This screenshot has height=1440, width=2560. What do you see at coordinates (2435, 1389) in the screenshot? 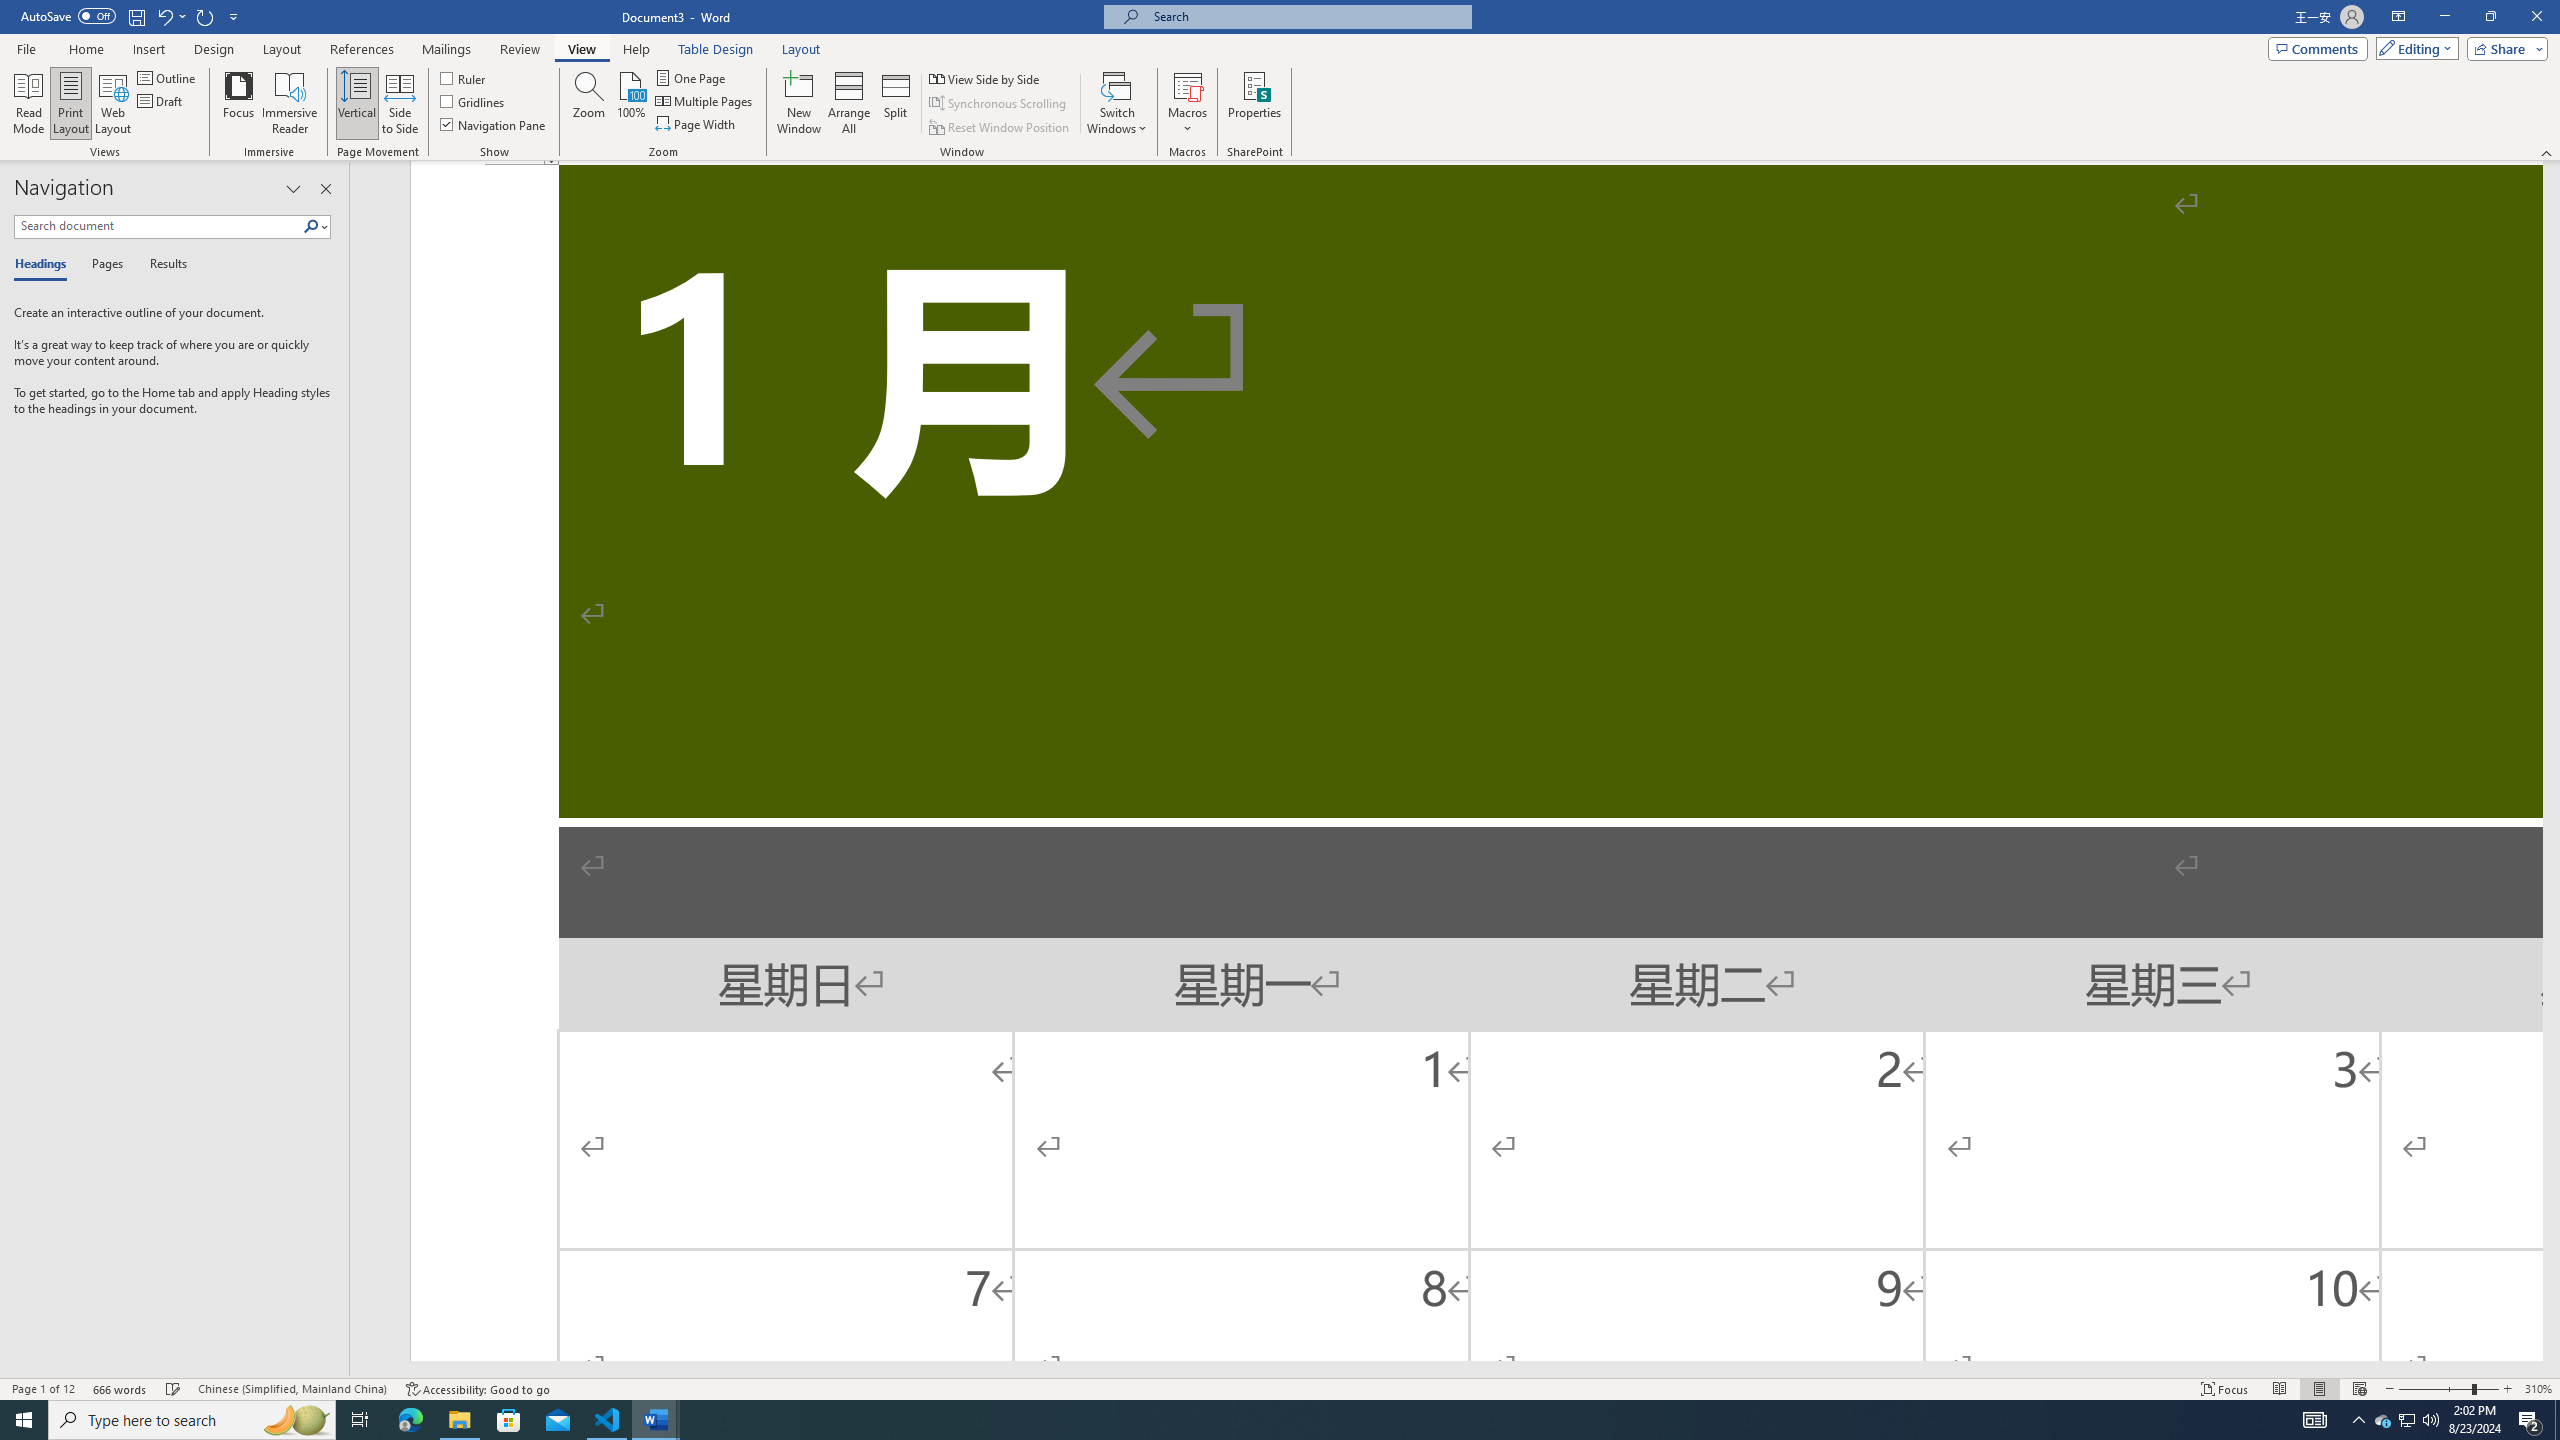
I see `Zoom Out` at bounding box center [2435, 1389].